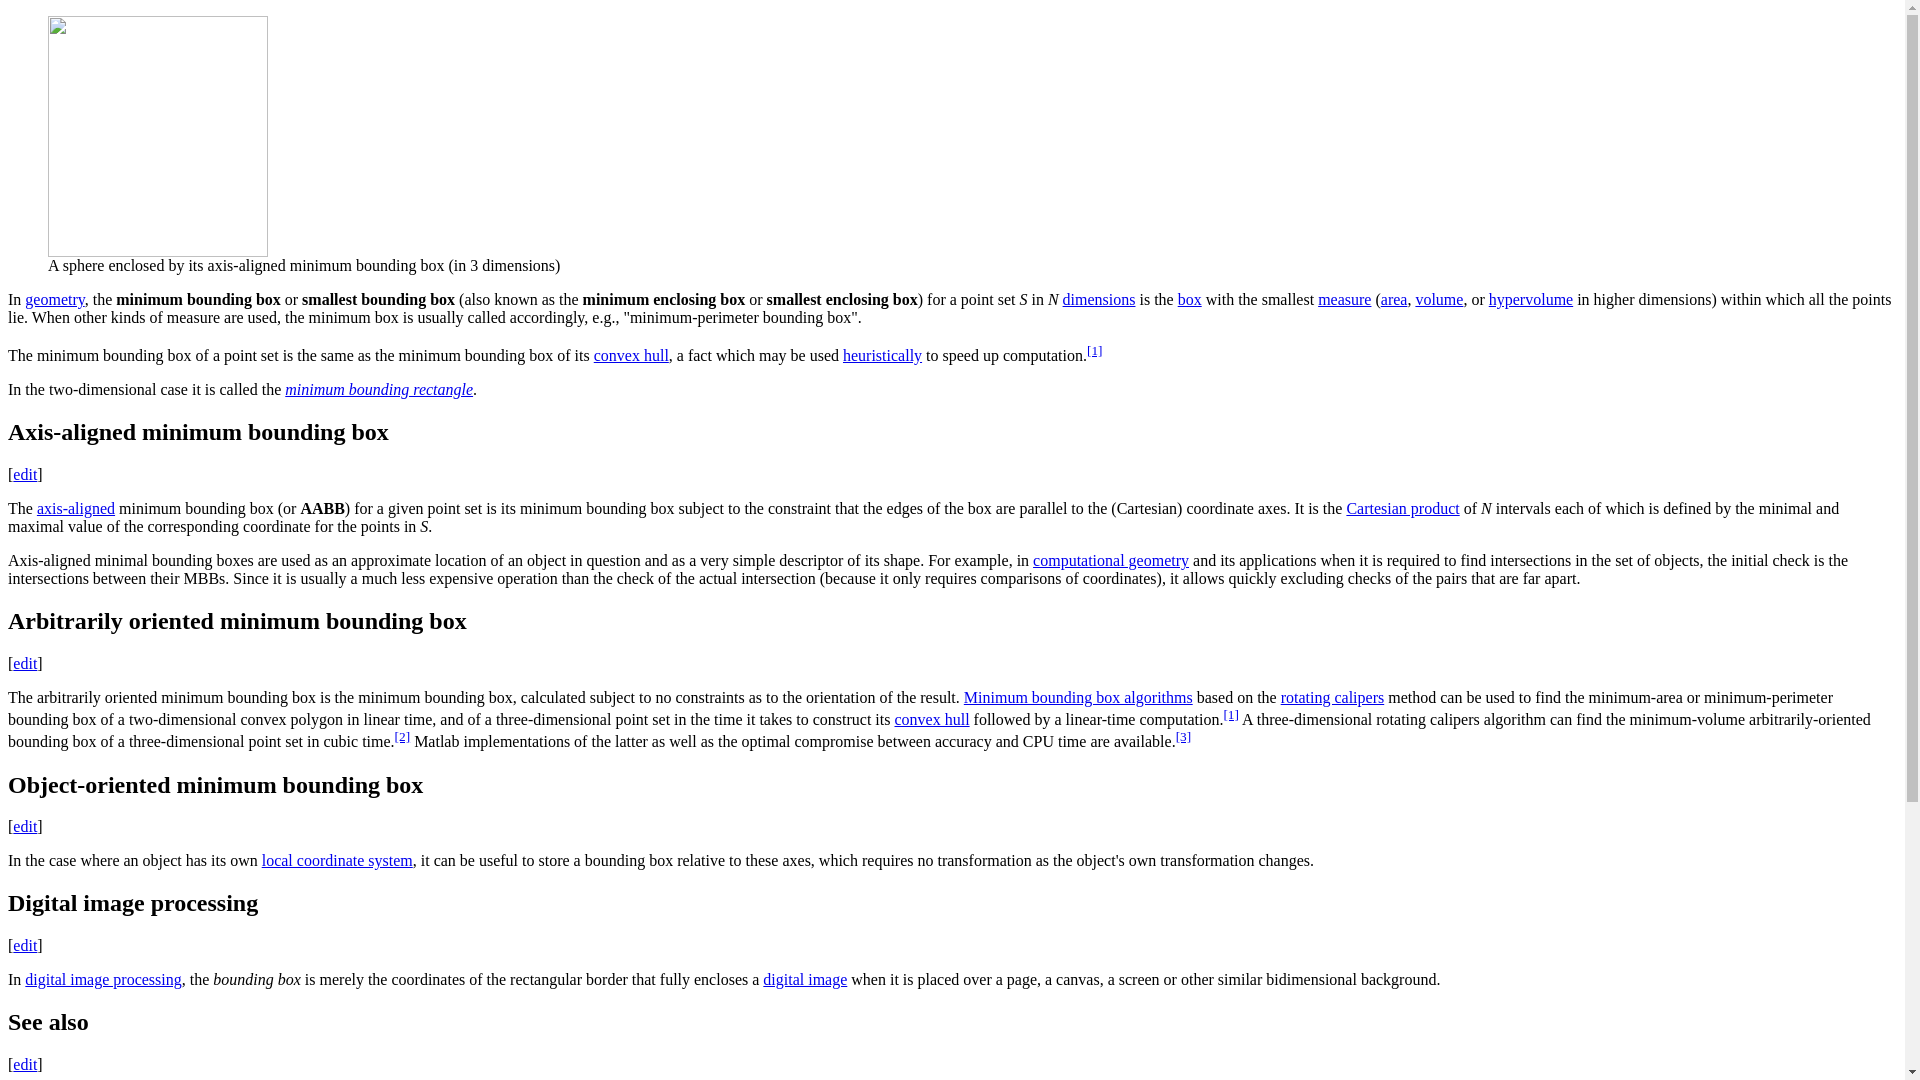 The height and width of the screenshot is (1080, 1920). What do you see at coordinates (804, 979) in the screenshot?
I see `digital image` at bounding box center [804, 979].